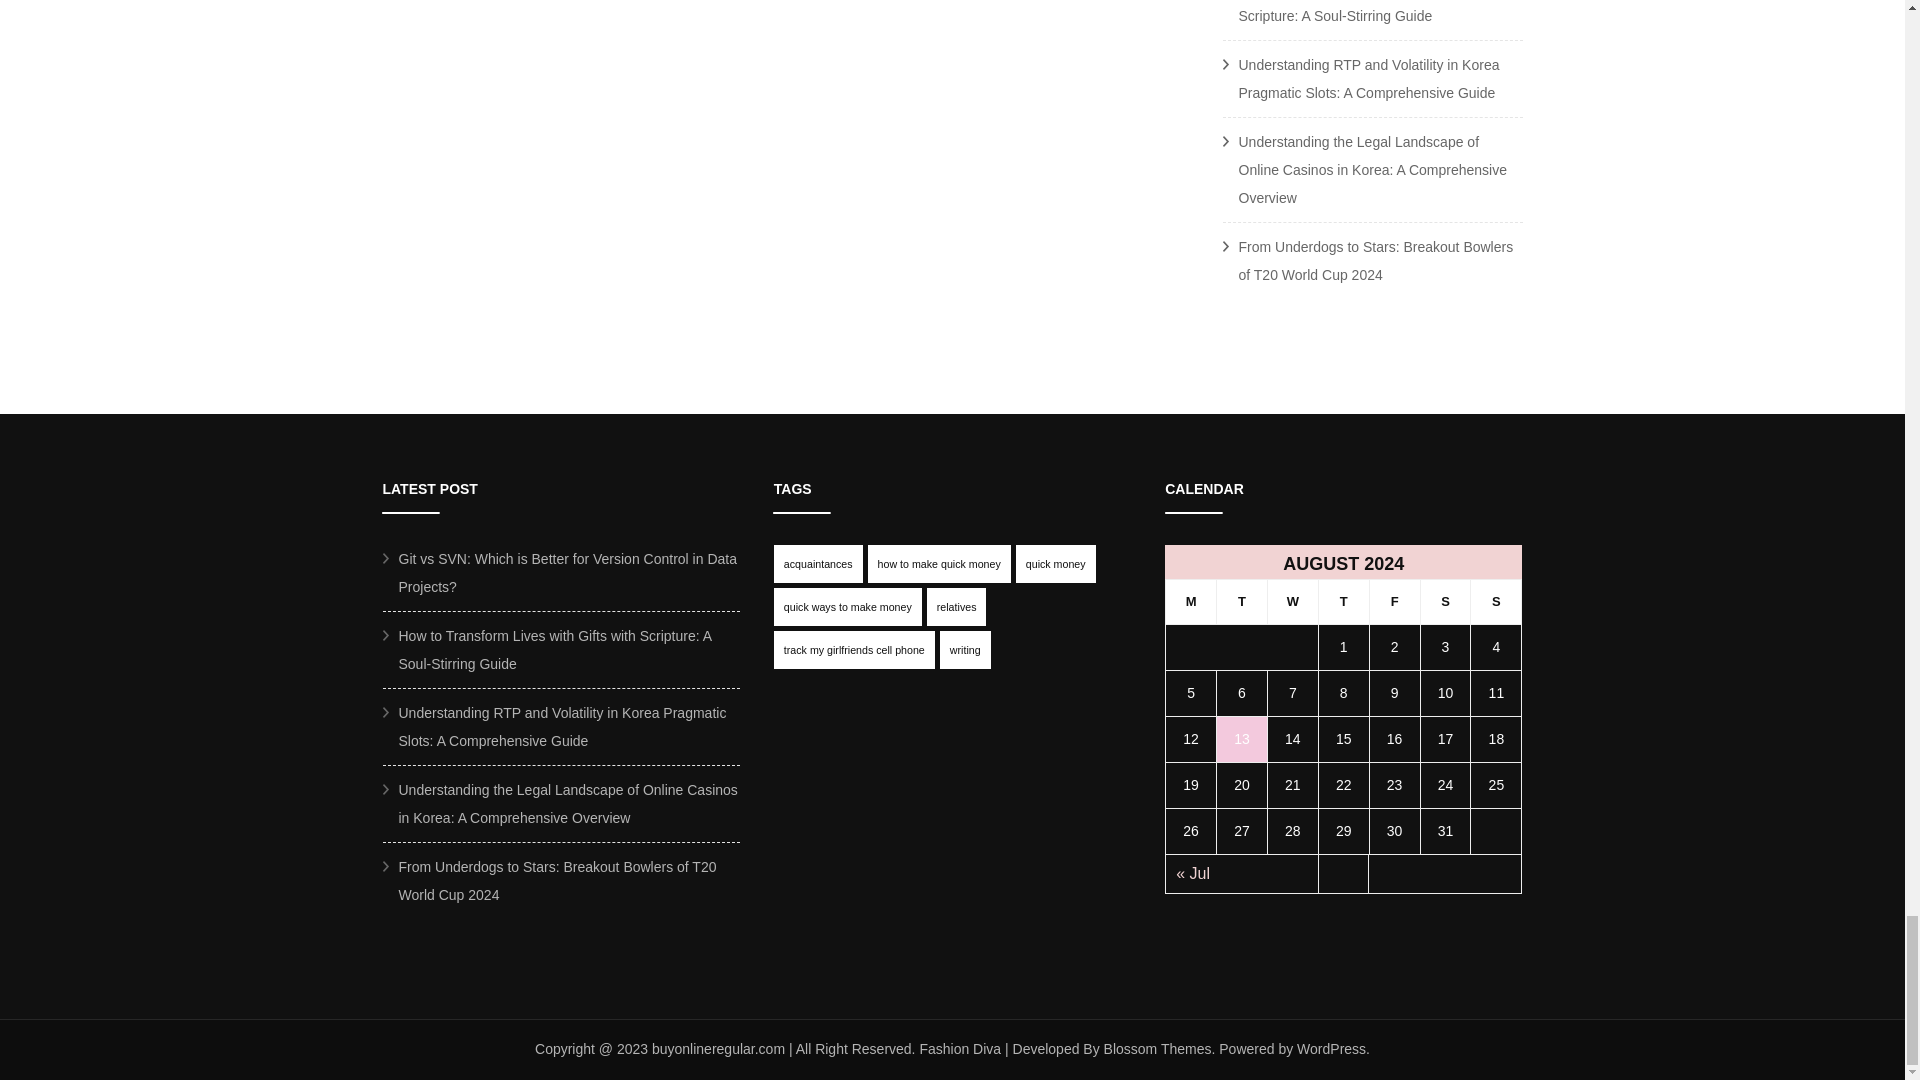 The height and width of the screenshot is (1080, 1920). What do you see at coordinates (1394, 601) in the screenshot?
I see `Friday` at bounding box center [1394, 601].